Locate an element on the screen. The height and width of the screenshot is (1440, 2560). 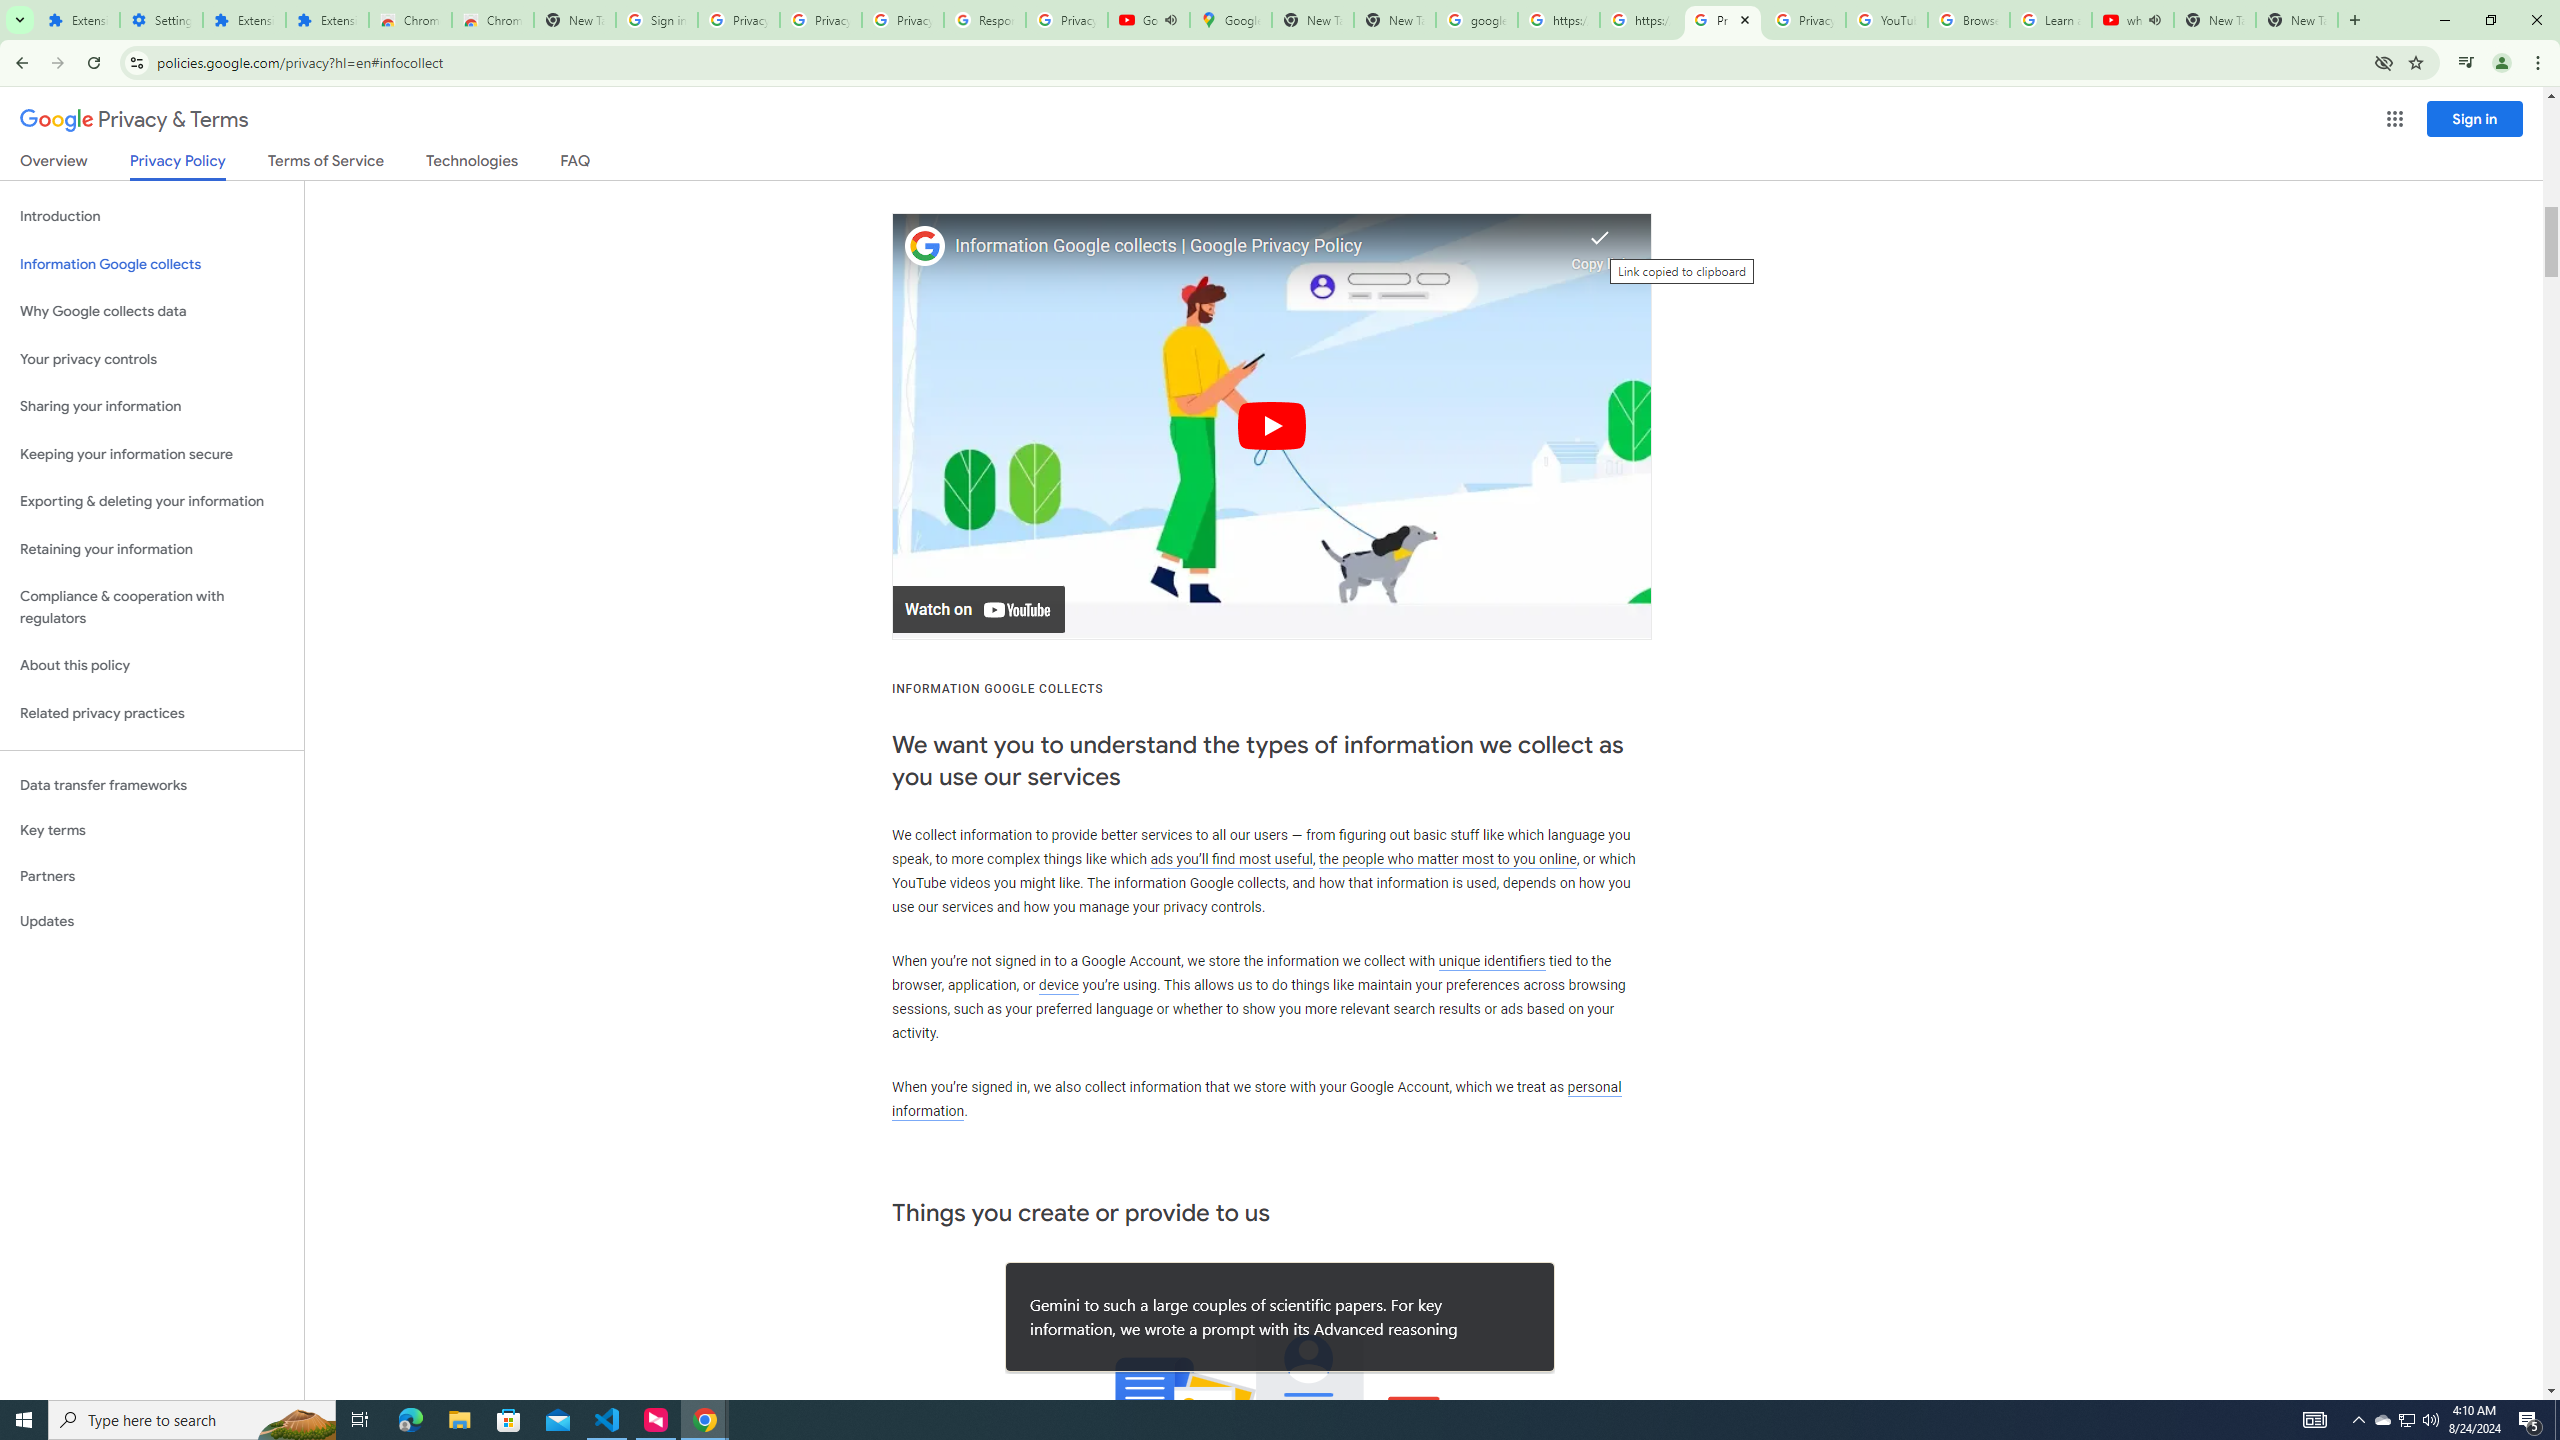
Keeping your information secure is located at coordinates (152, 454).